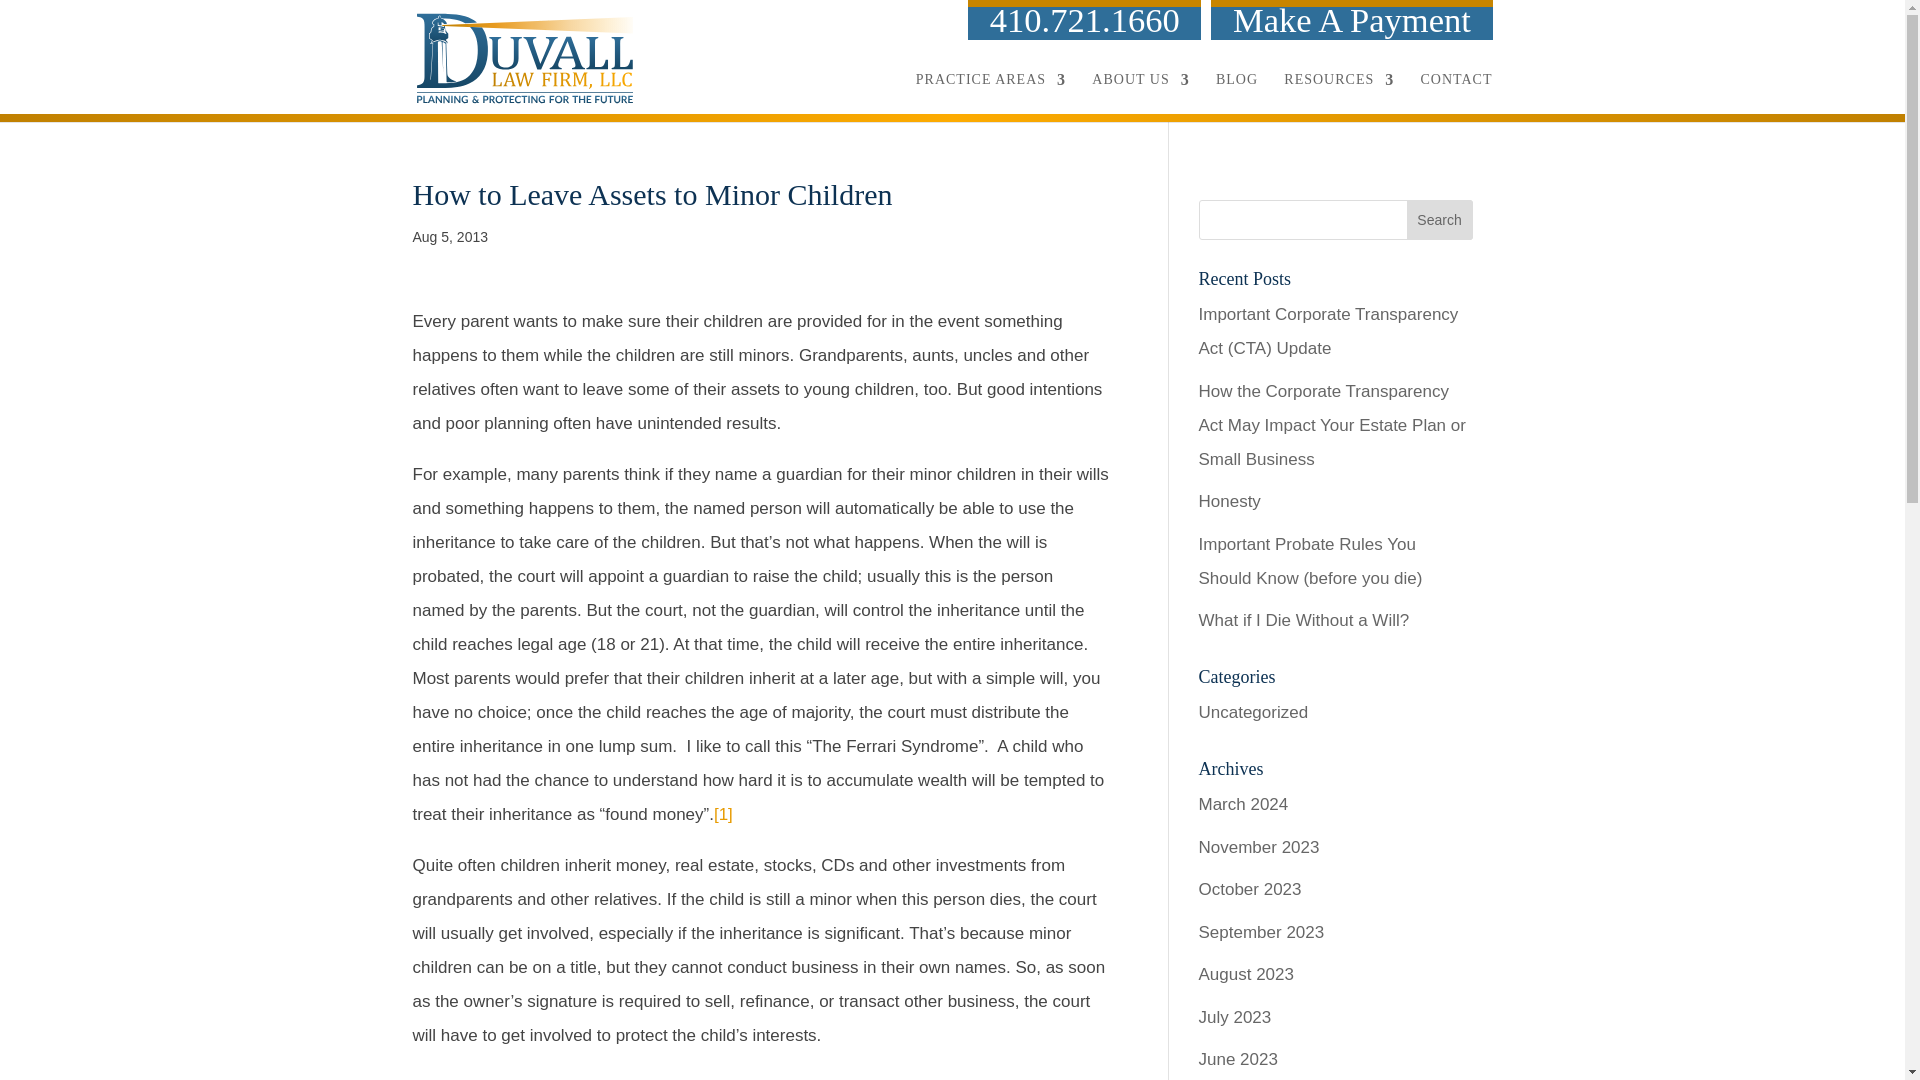  Describe the element at coordinates (1228, 501) in the screenshot. I see `Honesty` at that location.